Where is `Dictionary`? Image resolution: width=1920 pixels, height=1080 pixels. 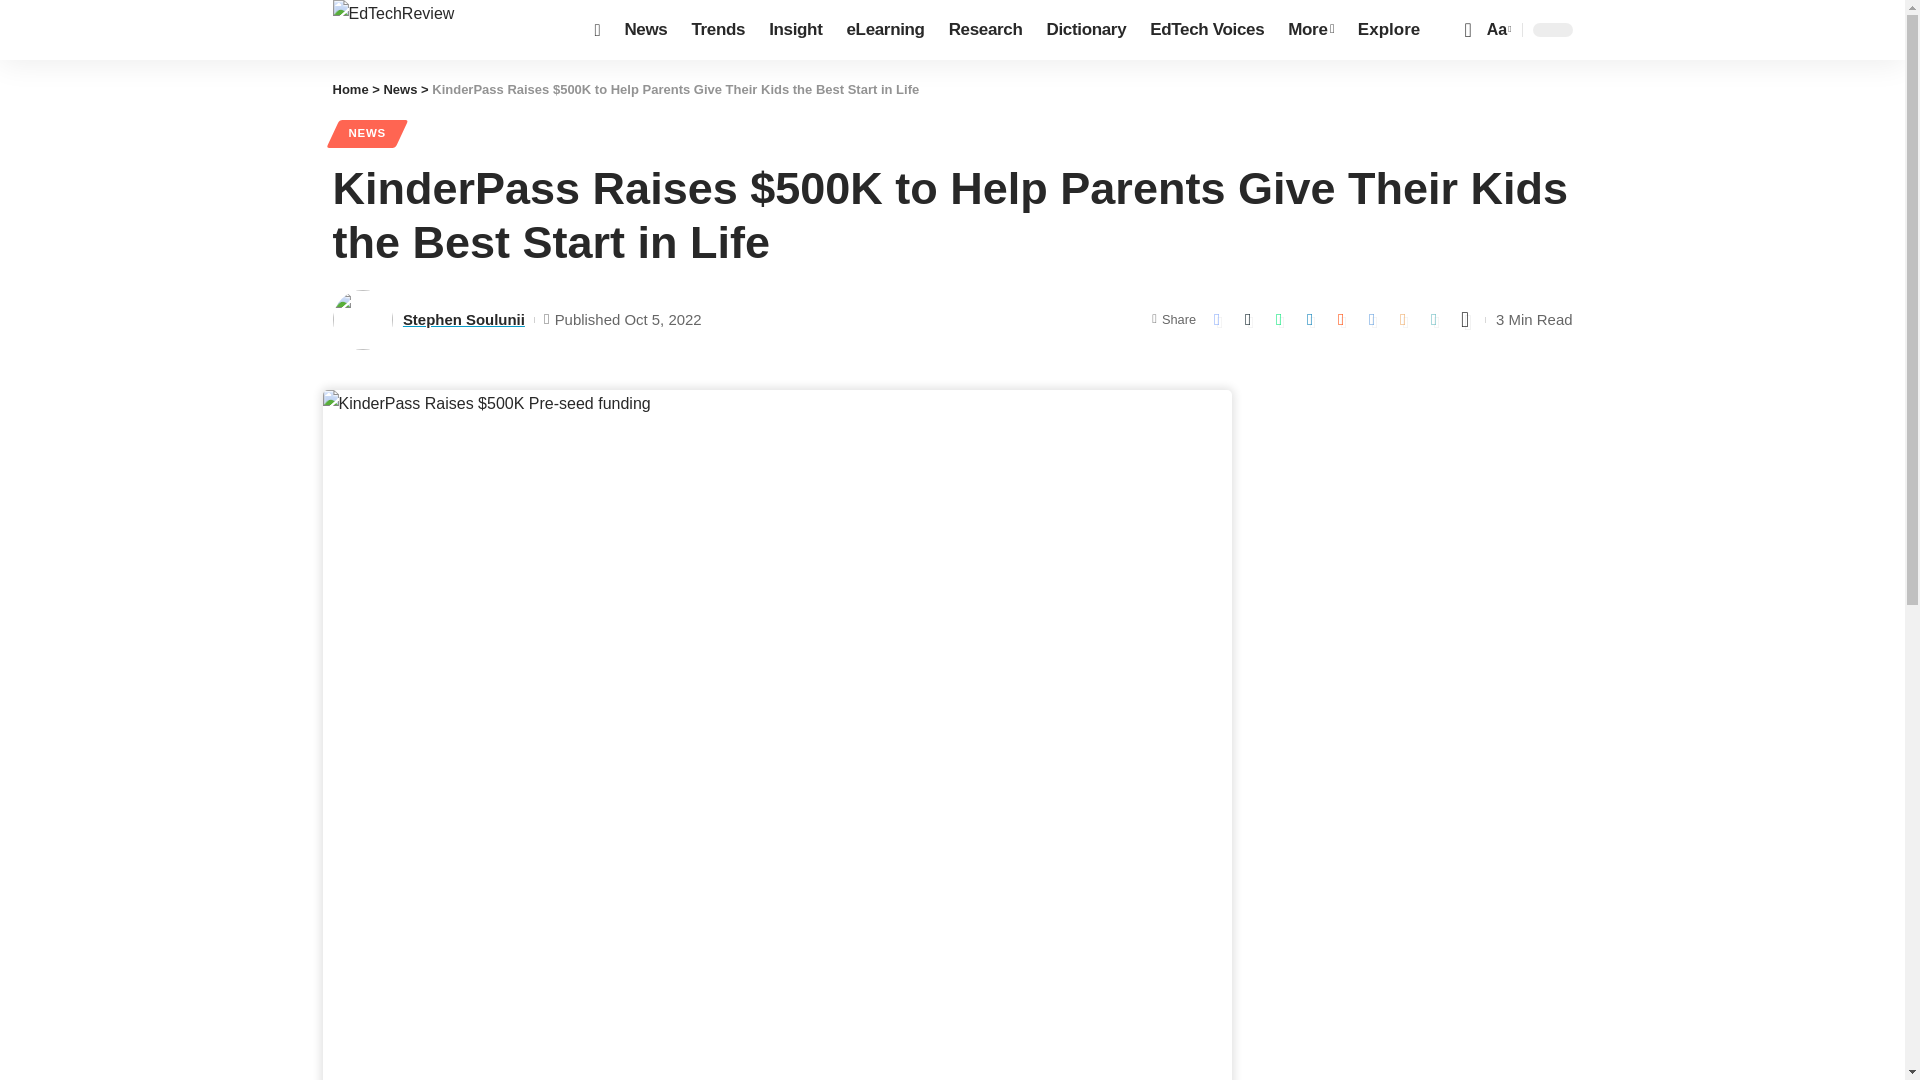
Dictionary is located at coordinates (1086, 30).